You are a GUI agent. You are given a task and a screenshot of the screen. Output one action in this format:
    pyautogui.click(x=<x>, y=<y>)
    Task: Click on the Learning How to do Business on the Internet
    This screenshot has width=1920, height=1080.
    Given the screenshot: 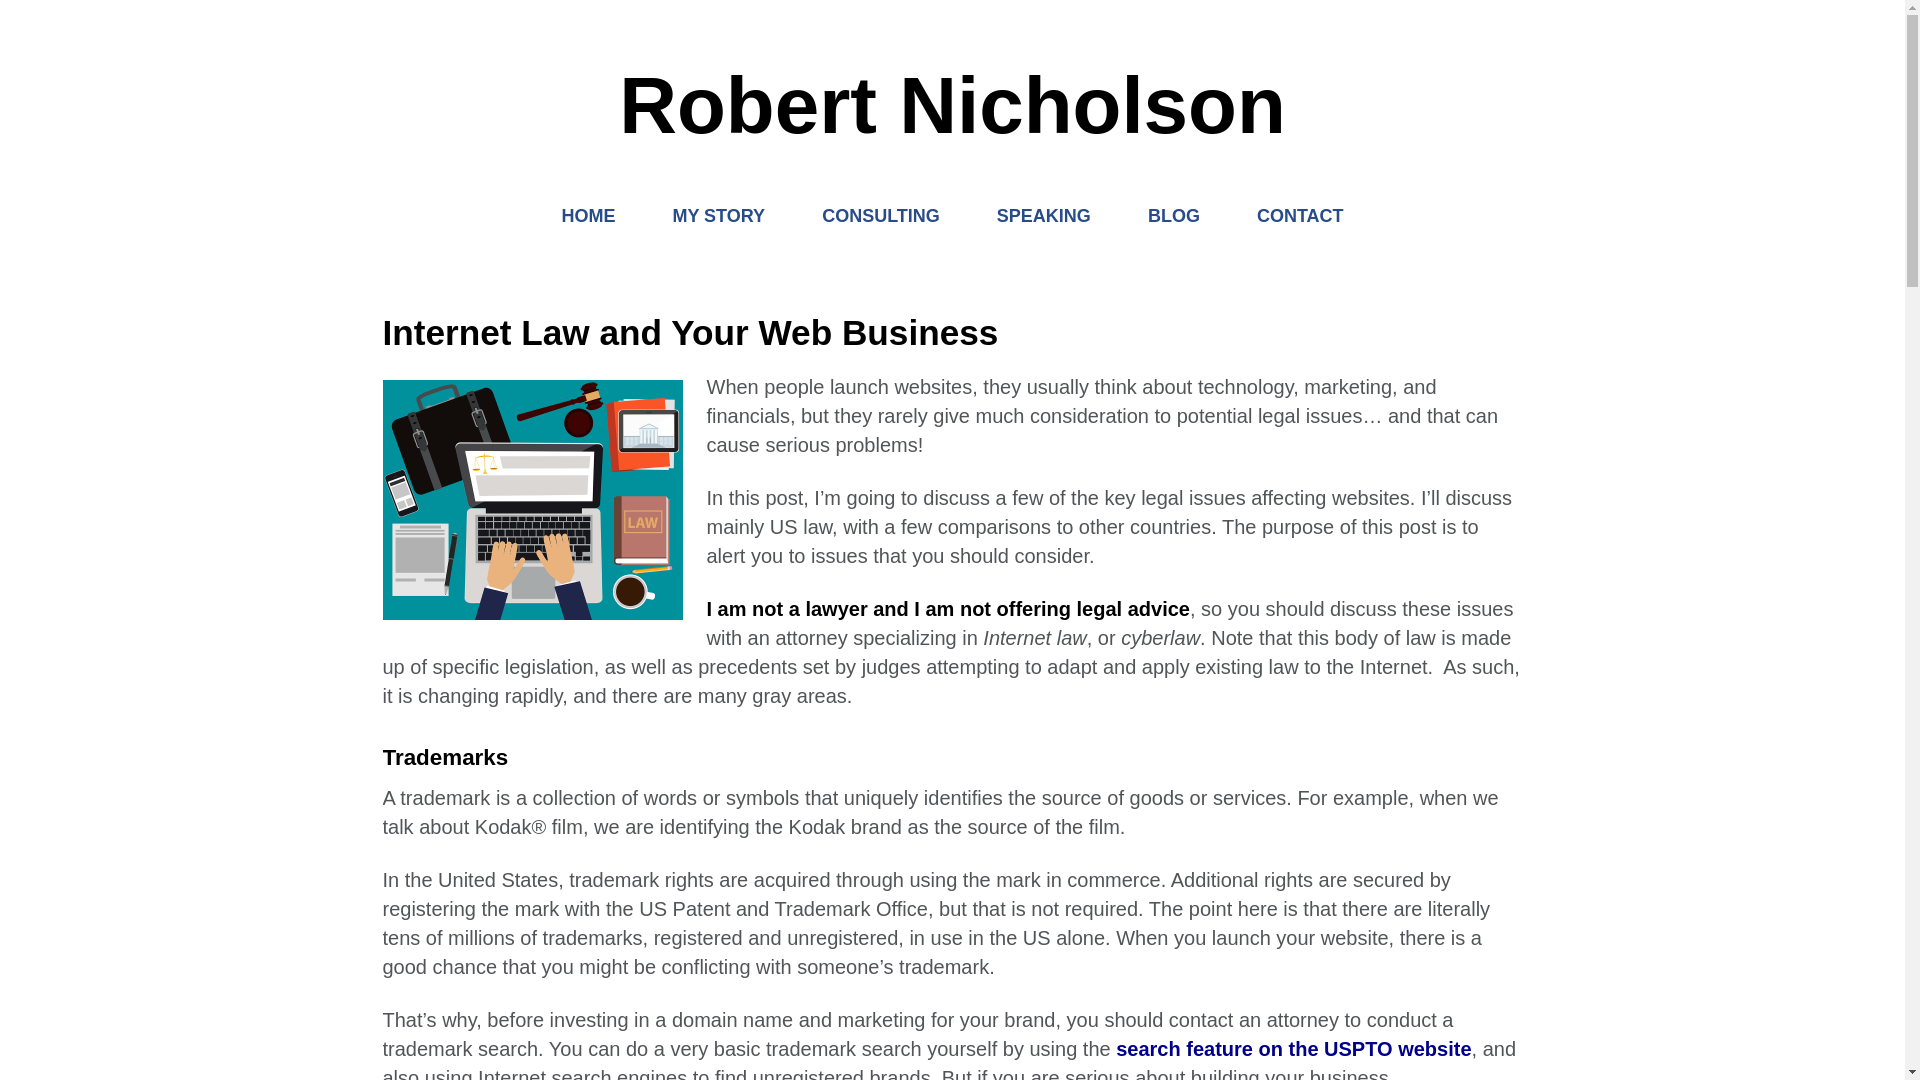 What is the action you would take?
    pyautogui.click(x=1174, y=216)
    